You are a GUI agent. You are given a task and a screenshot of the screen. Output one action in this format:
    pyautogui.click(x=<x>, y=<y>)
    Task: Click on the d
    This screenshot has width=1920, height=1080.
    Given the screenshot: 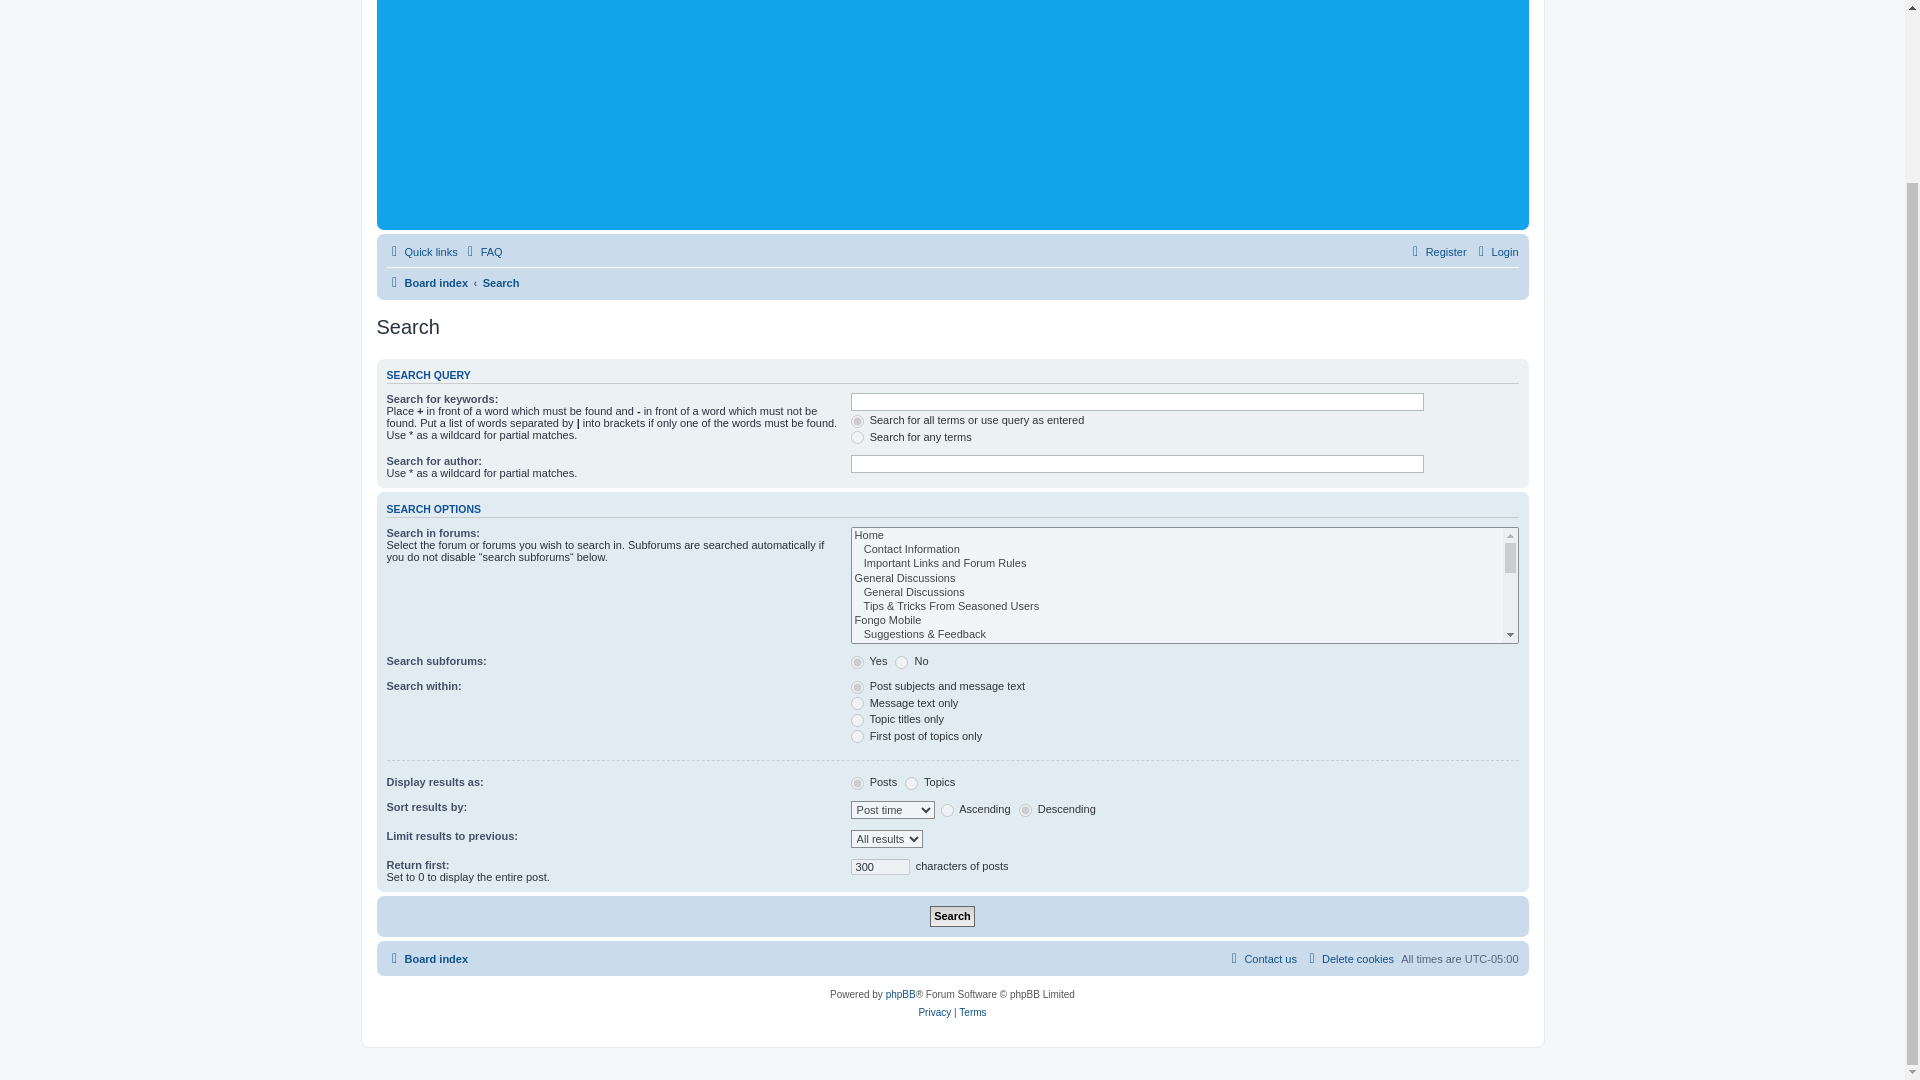 What is the action you would take?
    pyautogui.click(x=1026, y=810)
    